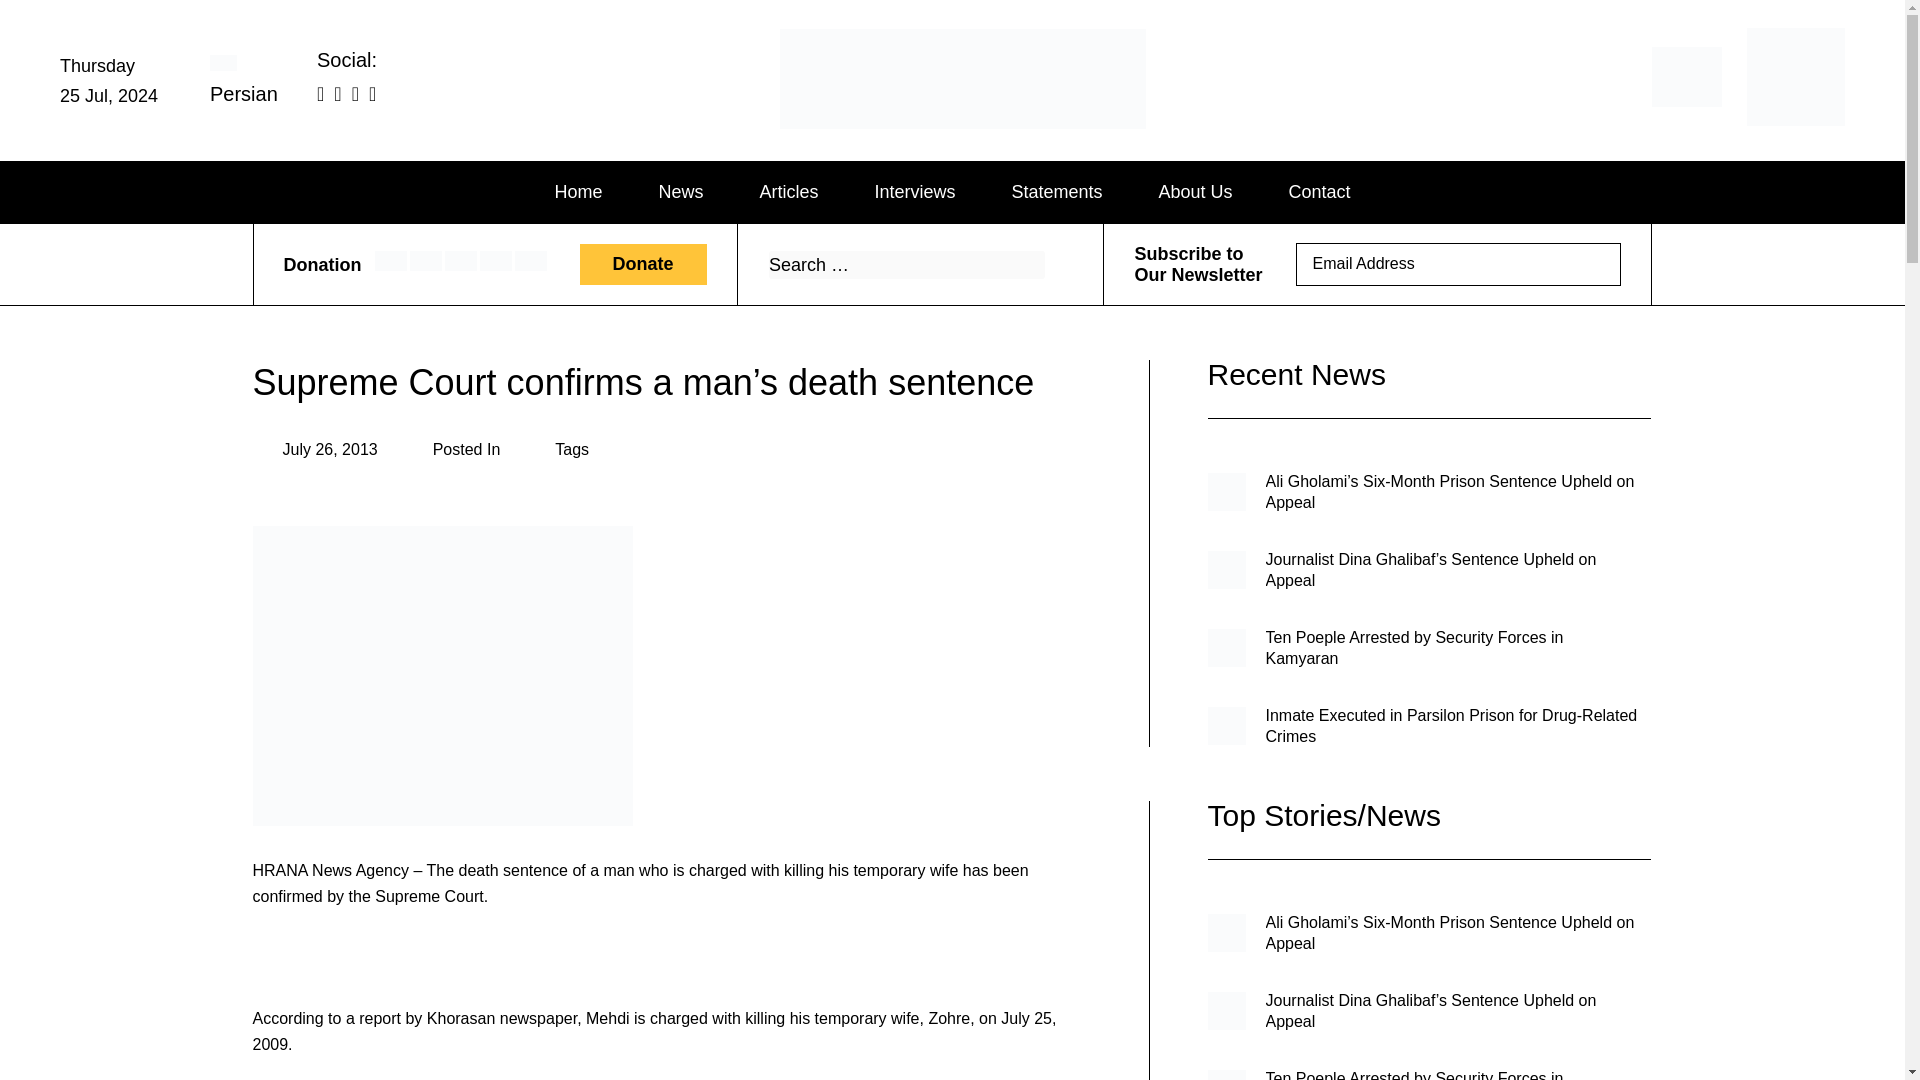 The height and width of the screenshot is (1080, 1920). Describe the element at coordinates (680, 192) in the screenshot. I see `News` at that location.